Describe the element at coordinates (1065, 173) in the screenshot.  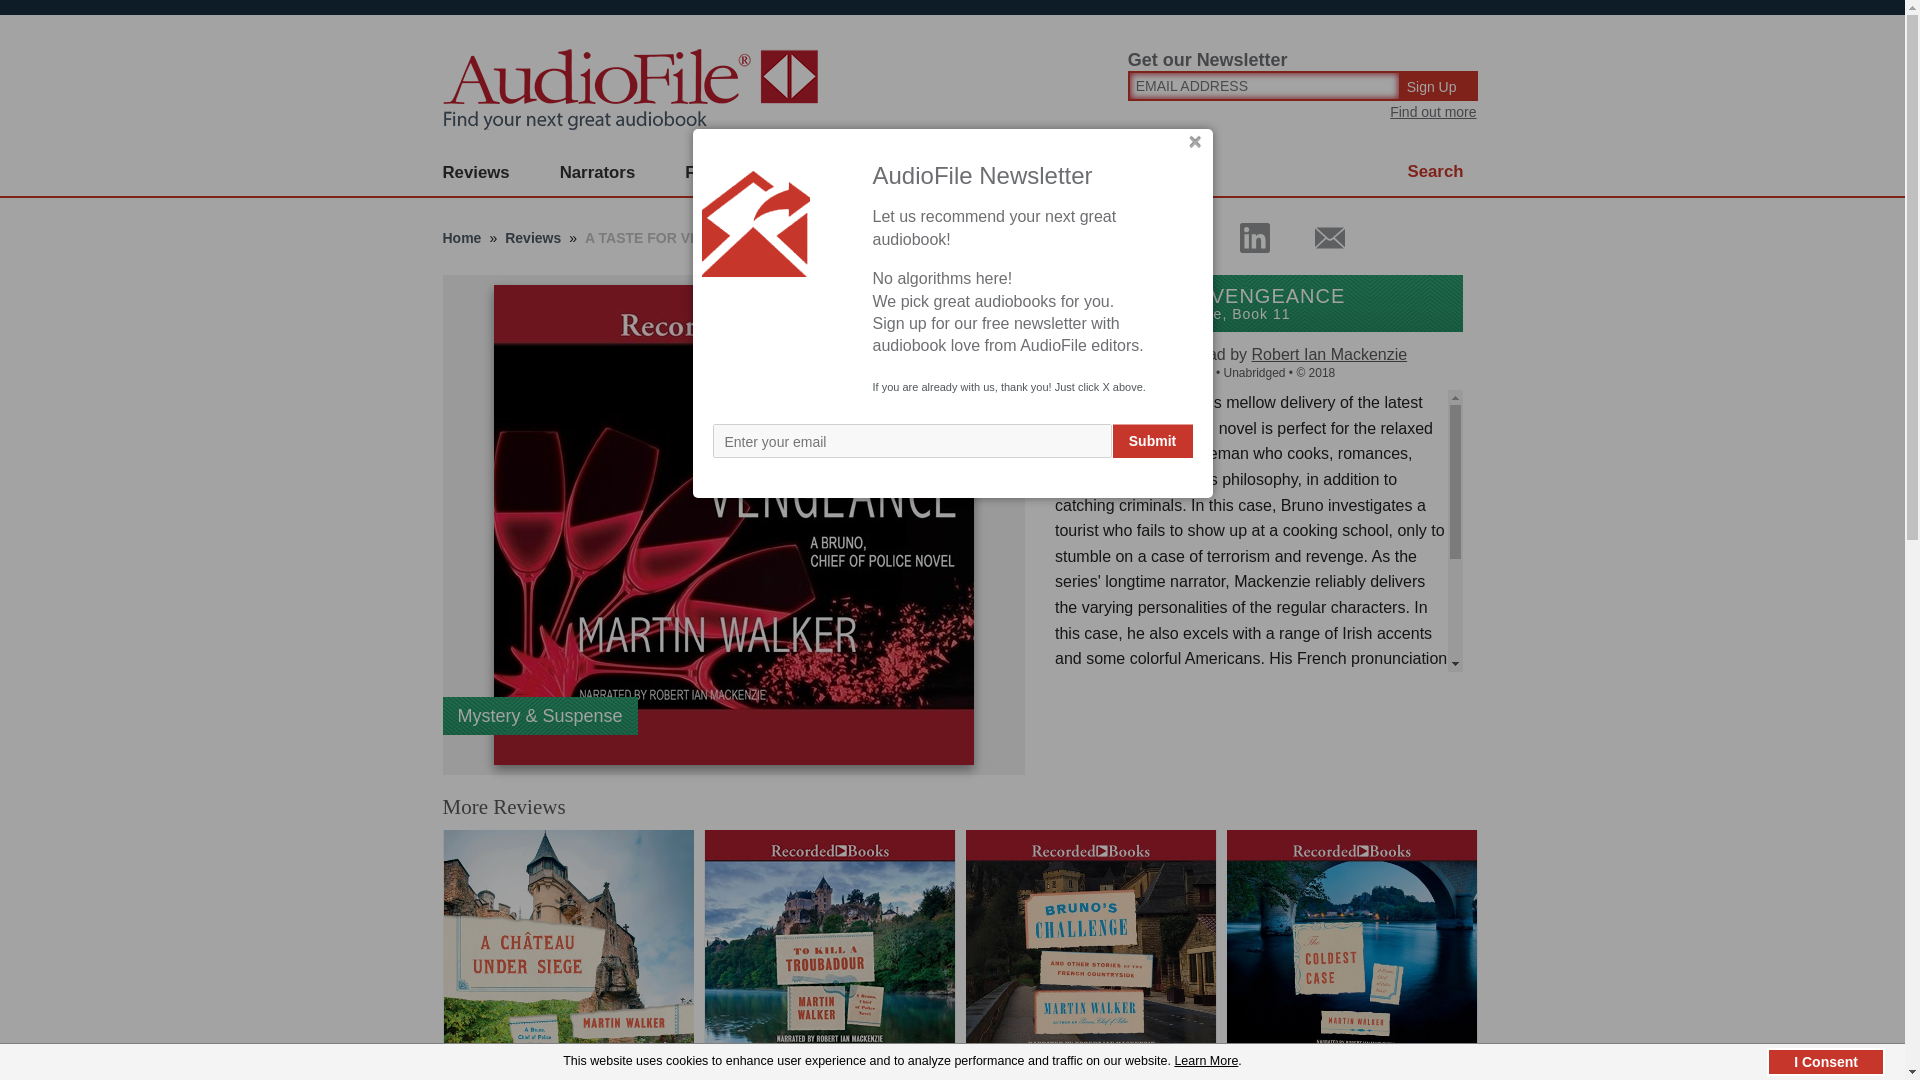
I see `Articles` at that location.